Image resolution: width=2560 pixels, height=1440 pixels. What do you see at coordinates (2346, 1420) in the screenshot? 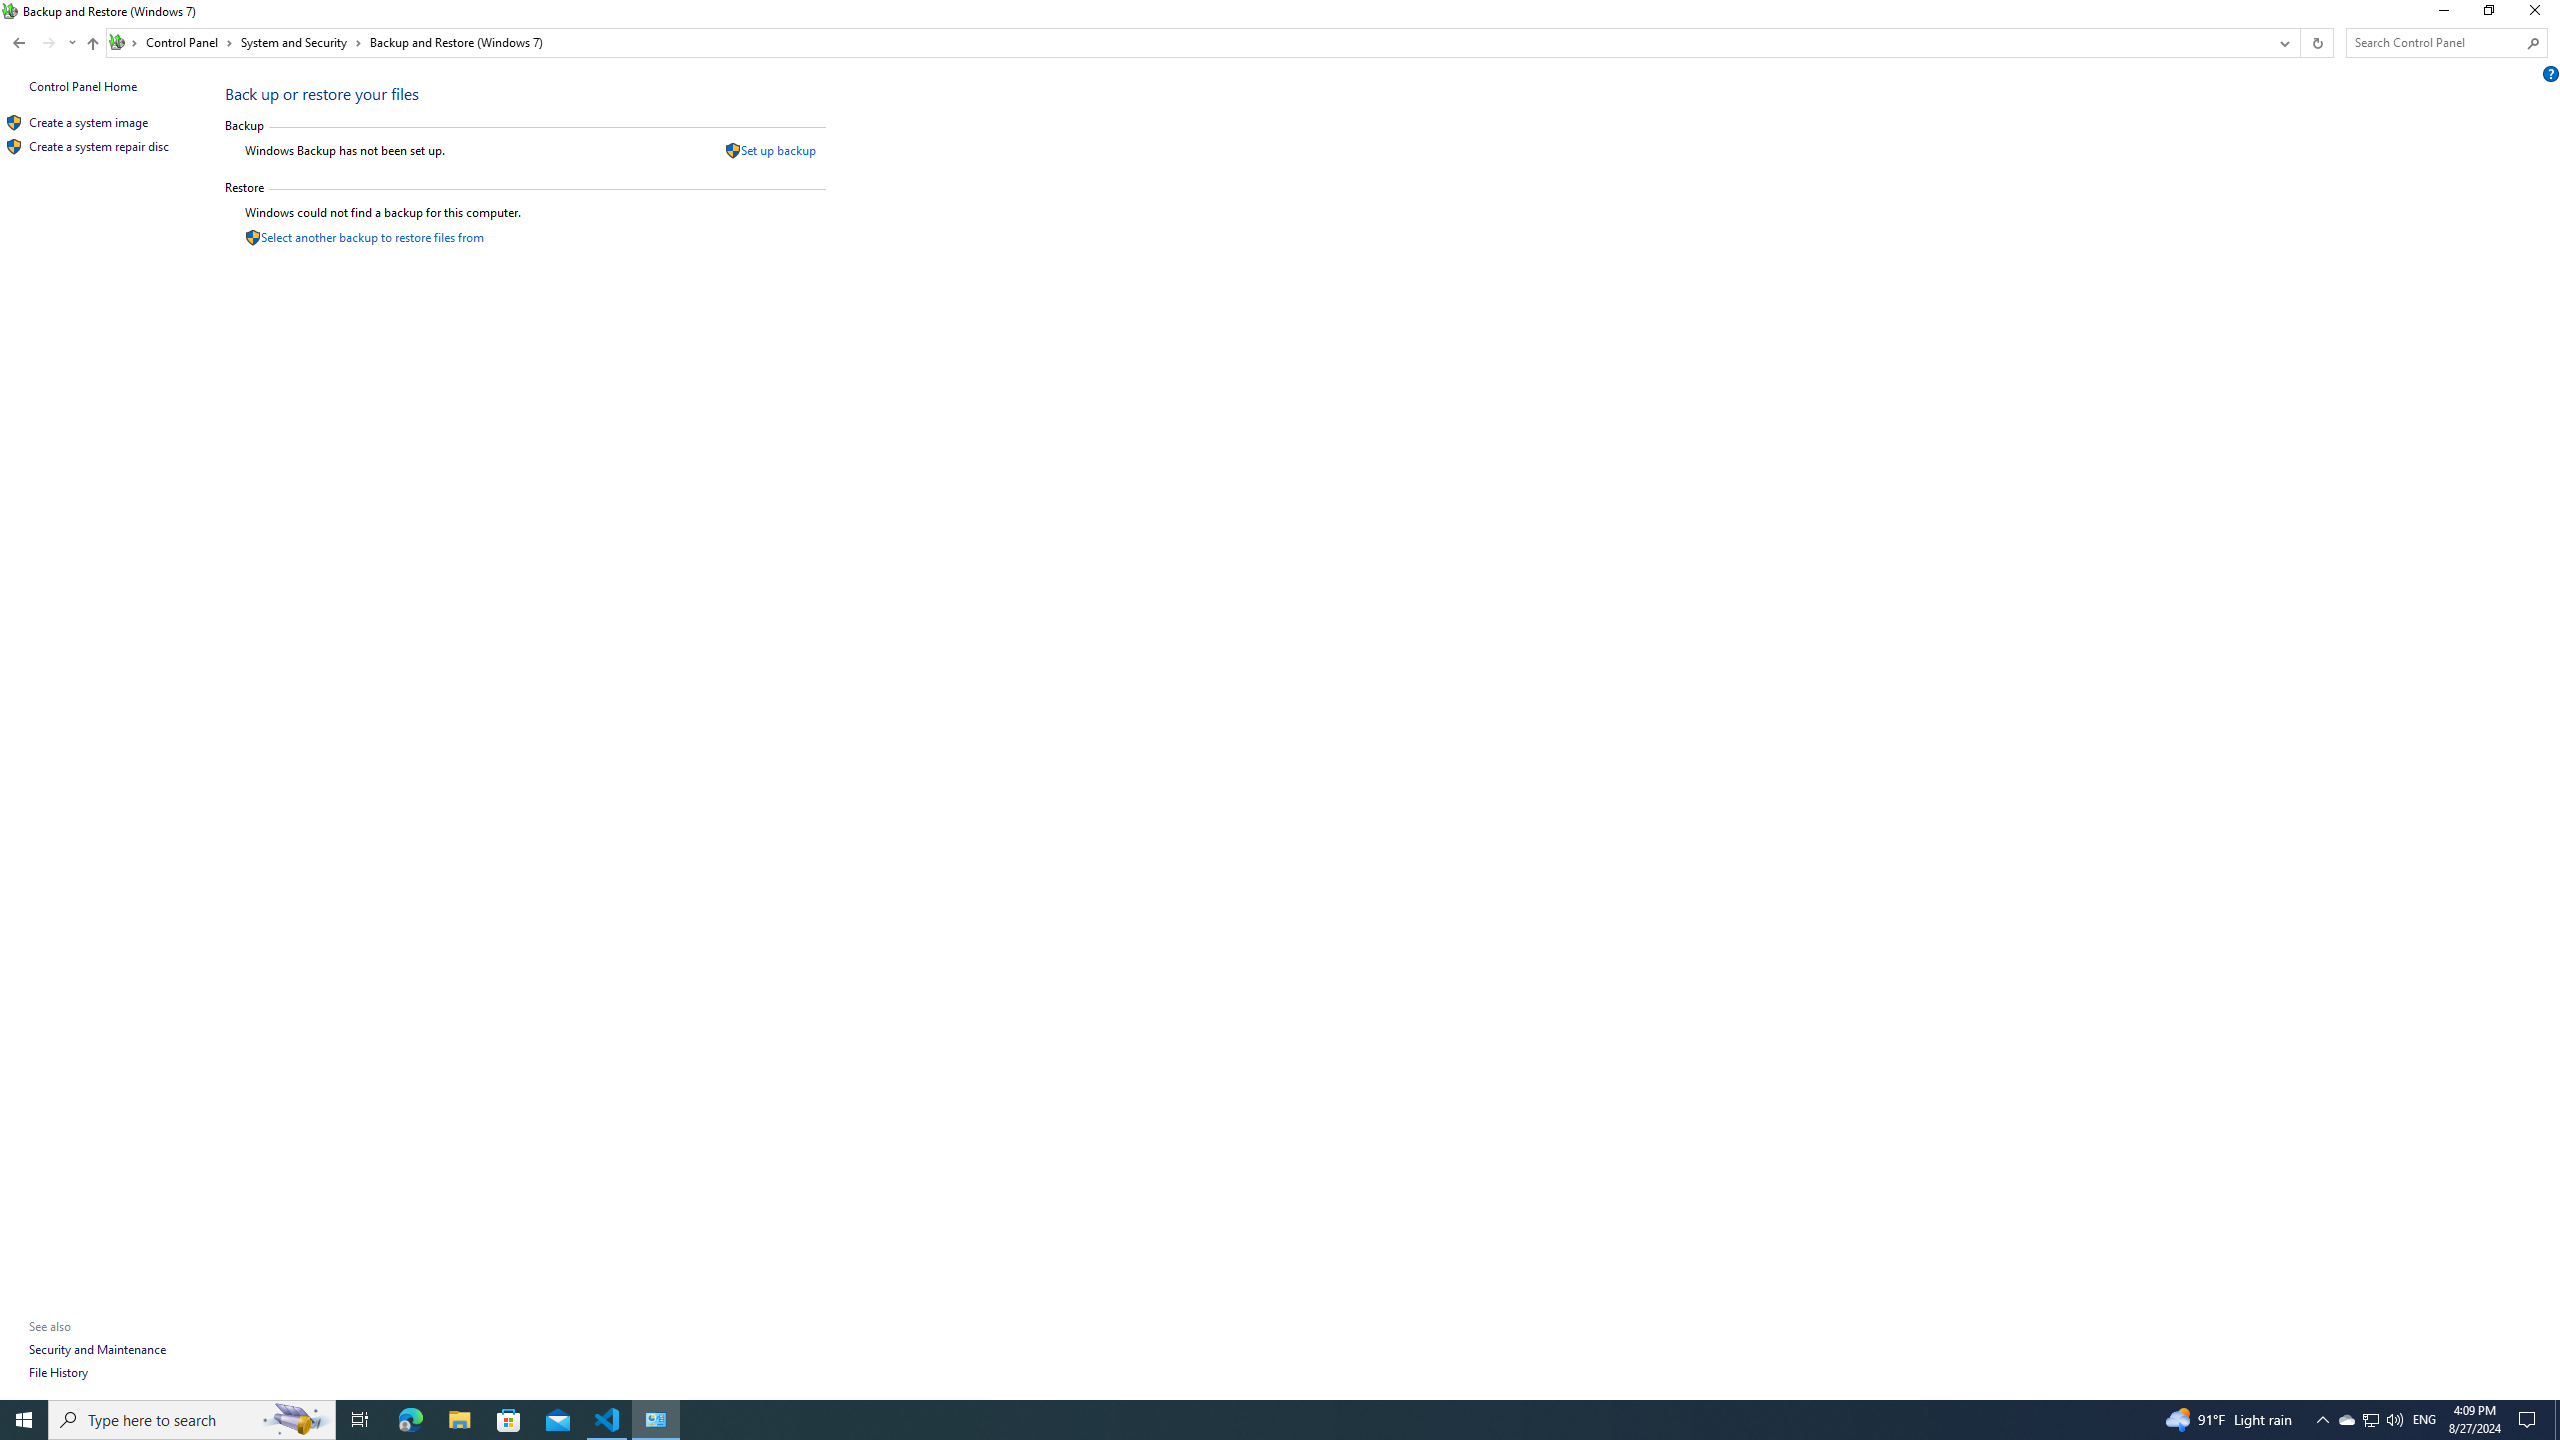
I see `Q2790: 100%` at bounding box center [2346, 1420].